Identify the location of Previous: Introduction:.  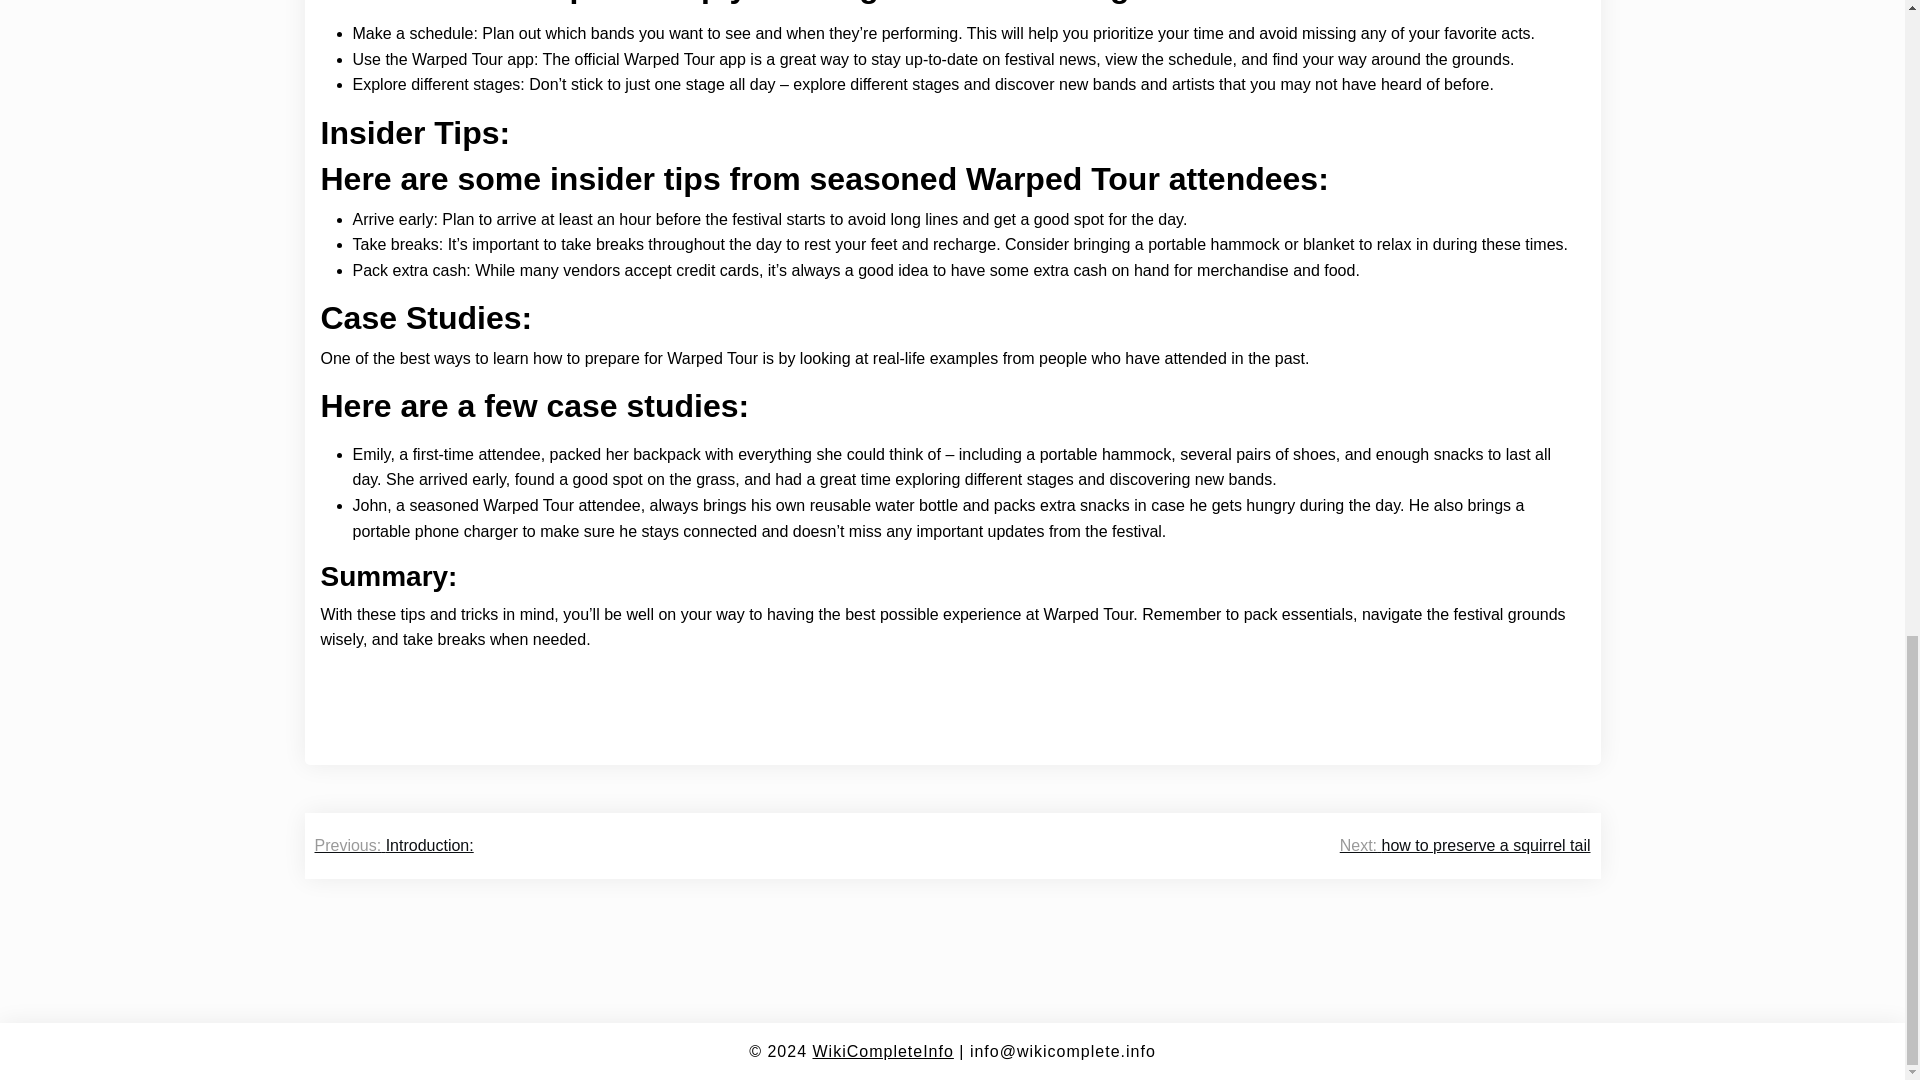
(393, 845).